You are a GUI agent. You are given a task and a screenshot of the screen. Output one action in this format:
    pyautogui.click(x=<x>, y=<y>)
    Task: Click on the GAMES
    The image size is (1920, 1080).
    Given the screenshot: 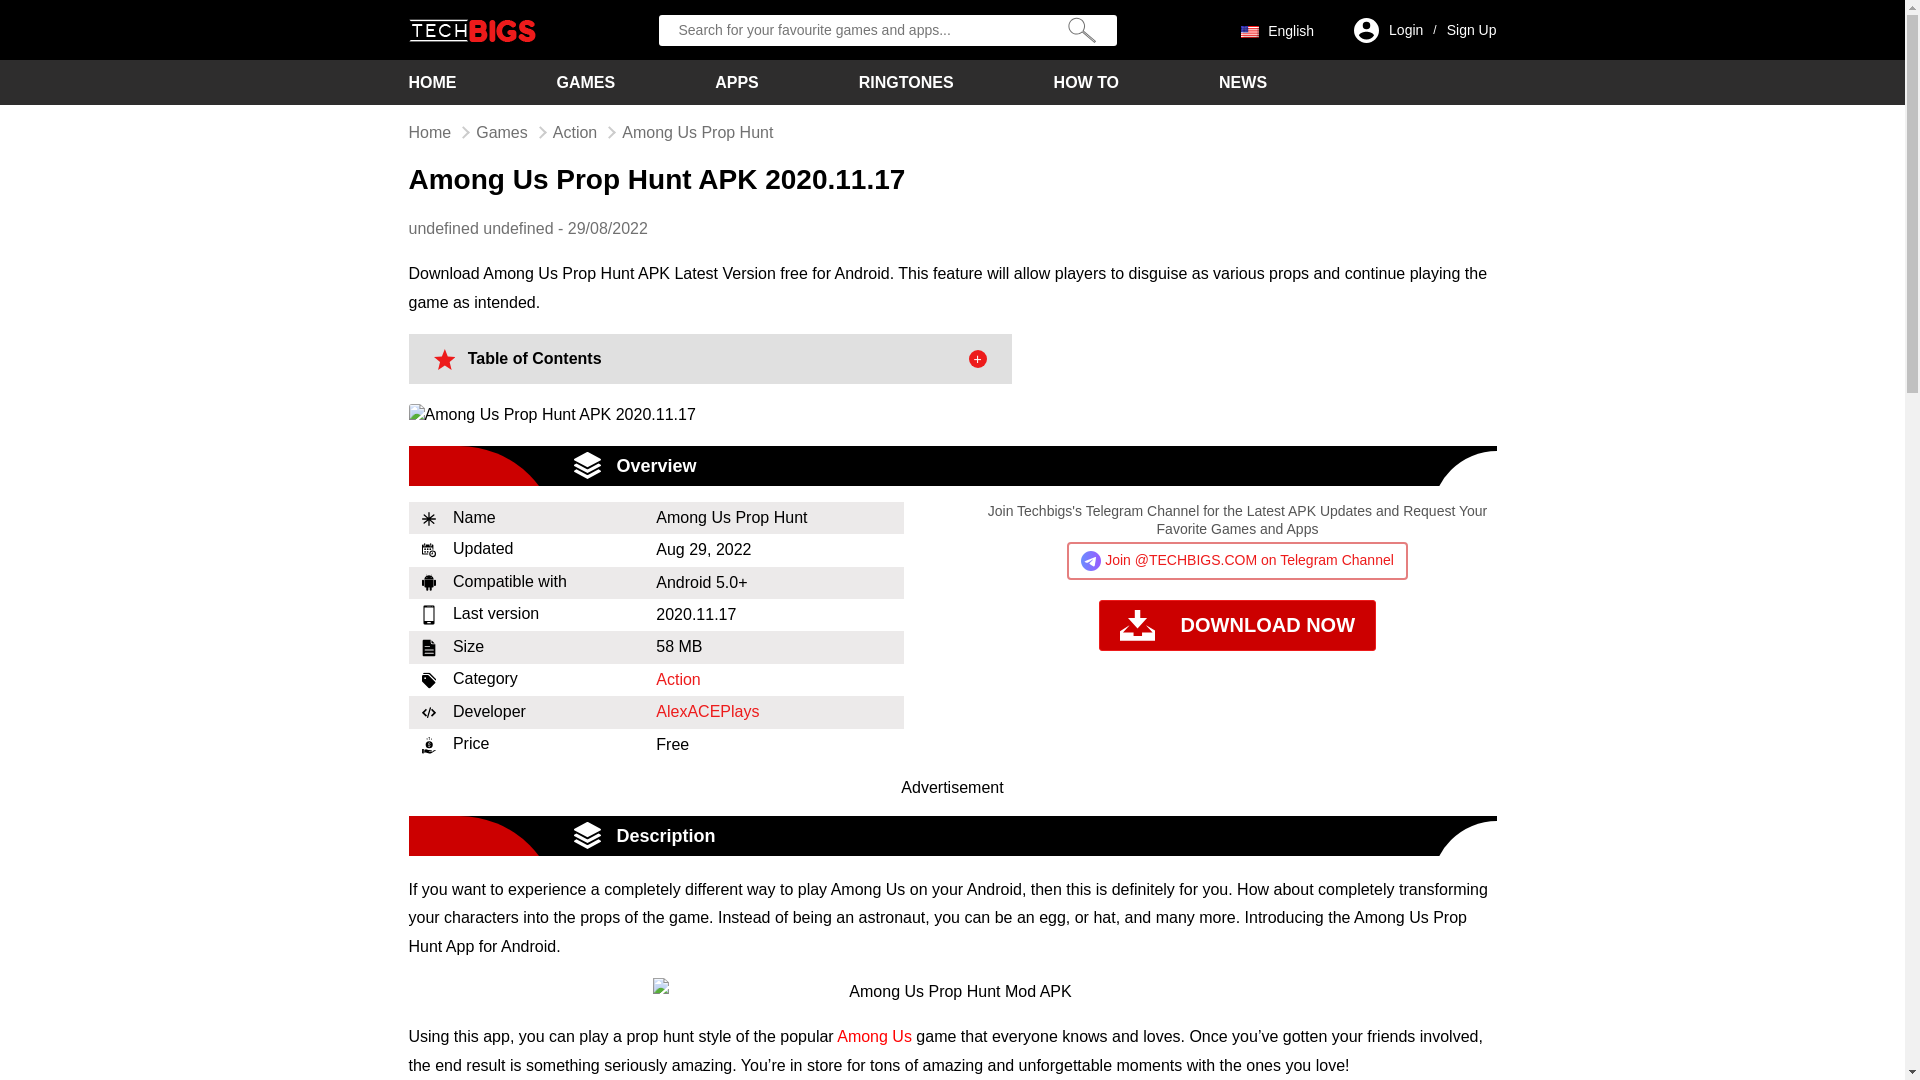 What is the action you would take?
    pyautogui.click(x=585, y=82)
    